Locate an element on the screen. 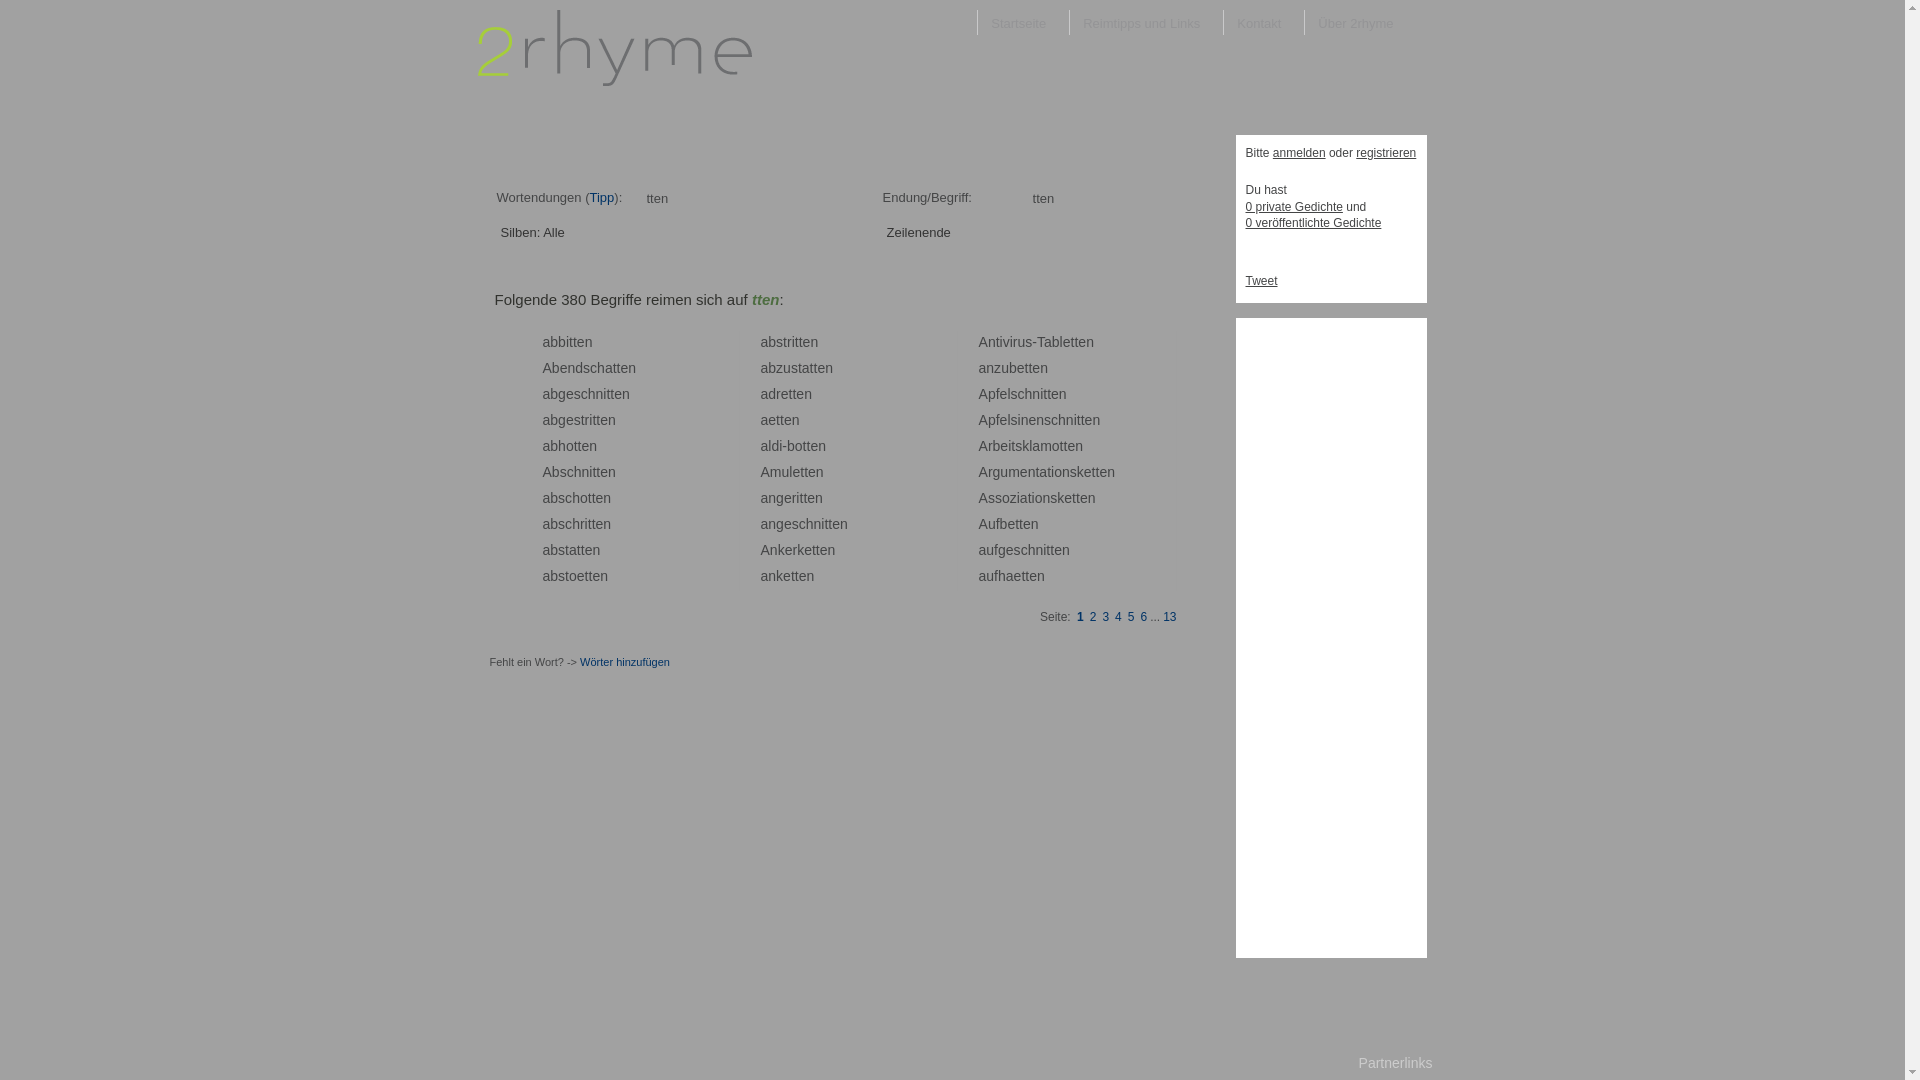  e is located at coordinates (589, 550).